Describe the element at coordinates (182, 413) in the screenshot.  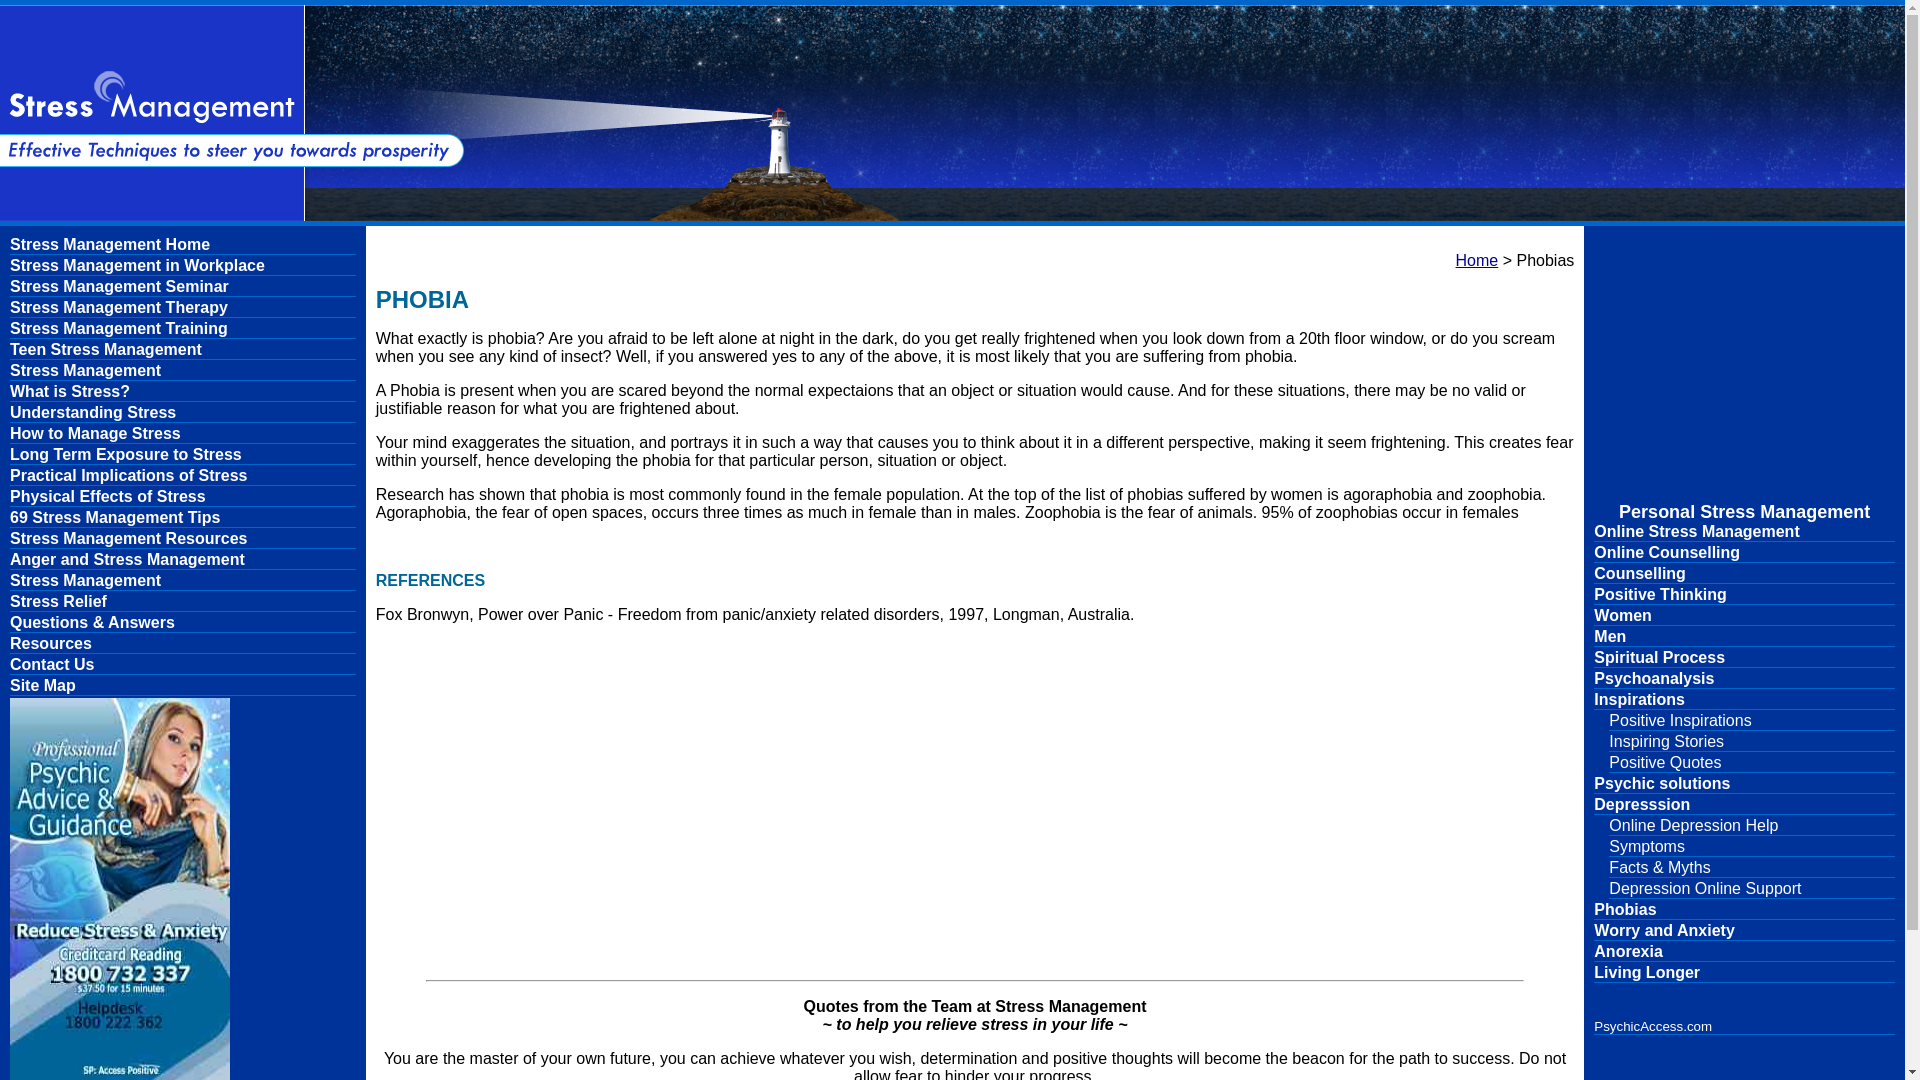
I see `Understanding Stress` at that location.